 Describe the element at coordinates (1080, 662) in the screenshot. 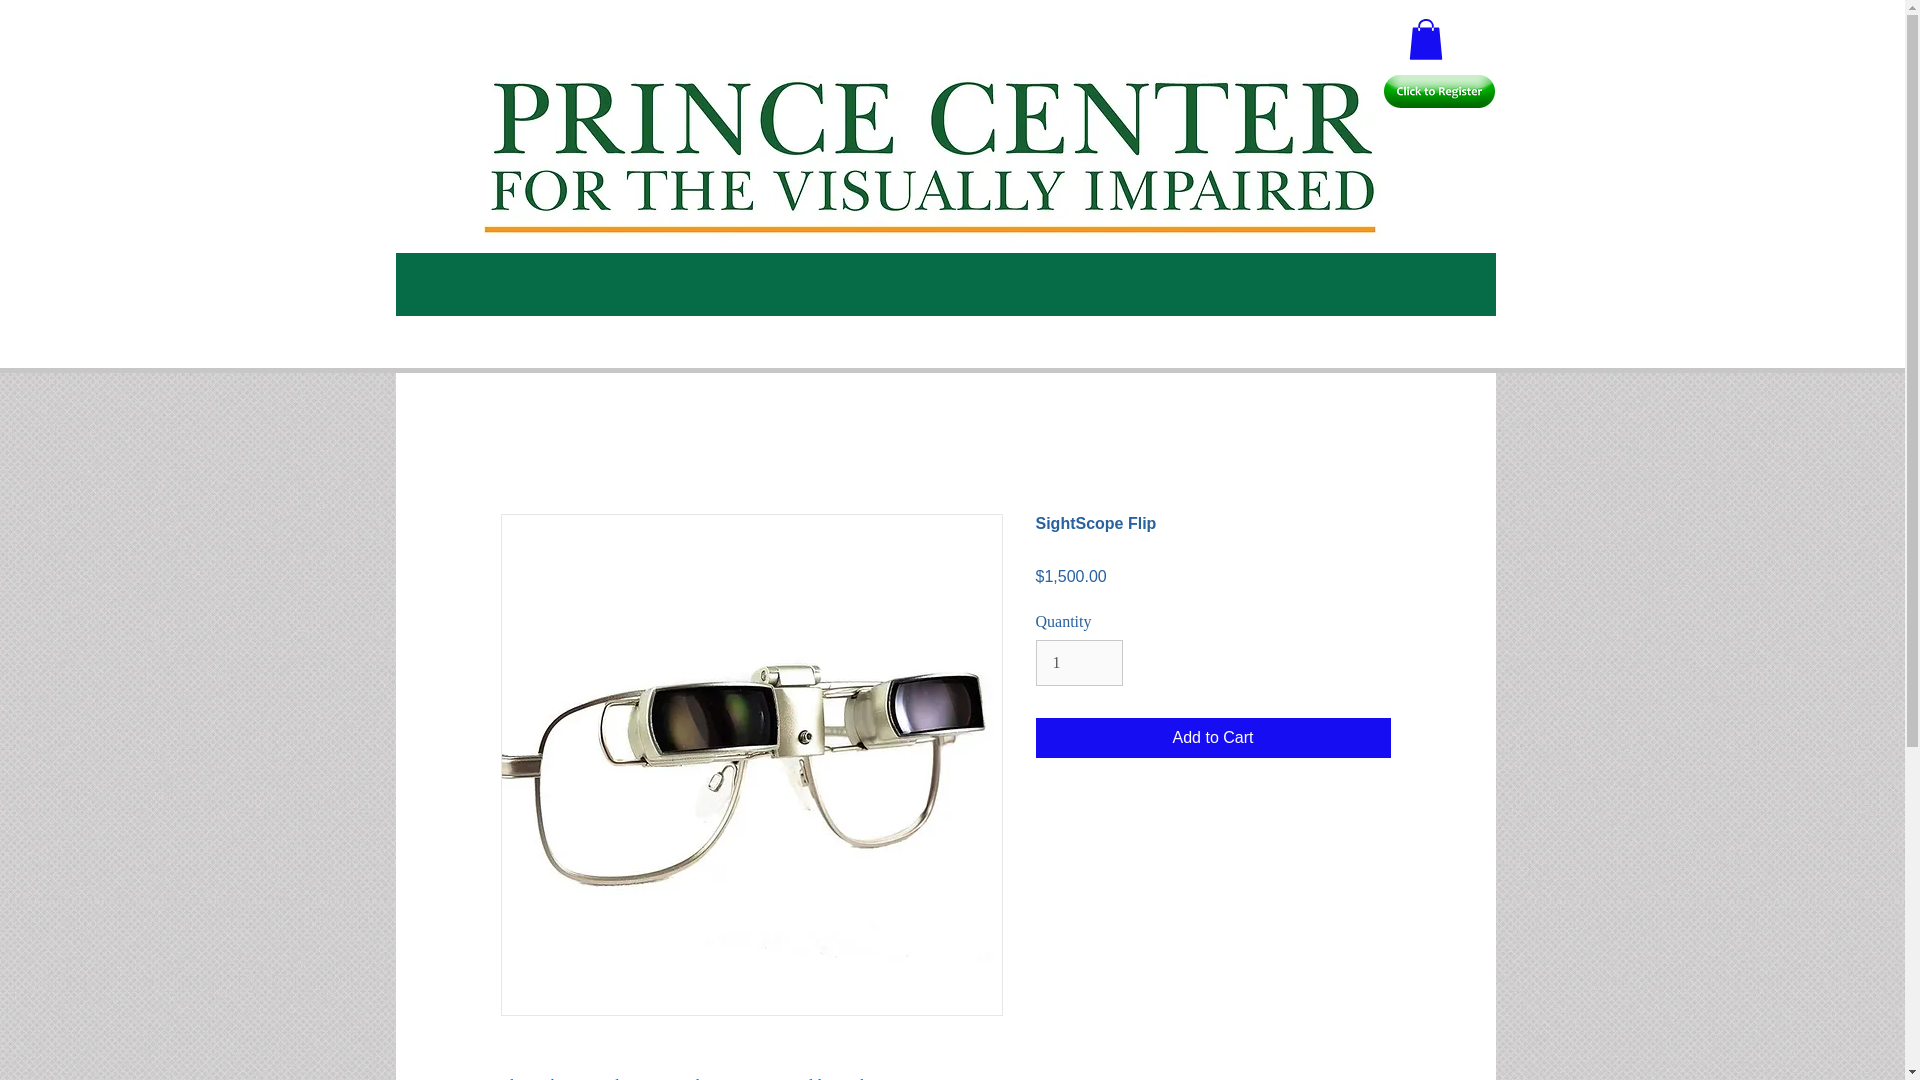

I see `1` at that location.